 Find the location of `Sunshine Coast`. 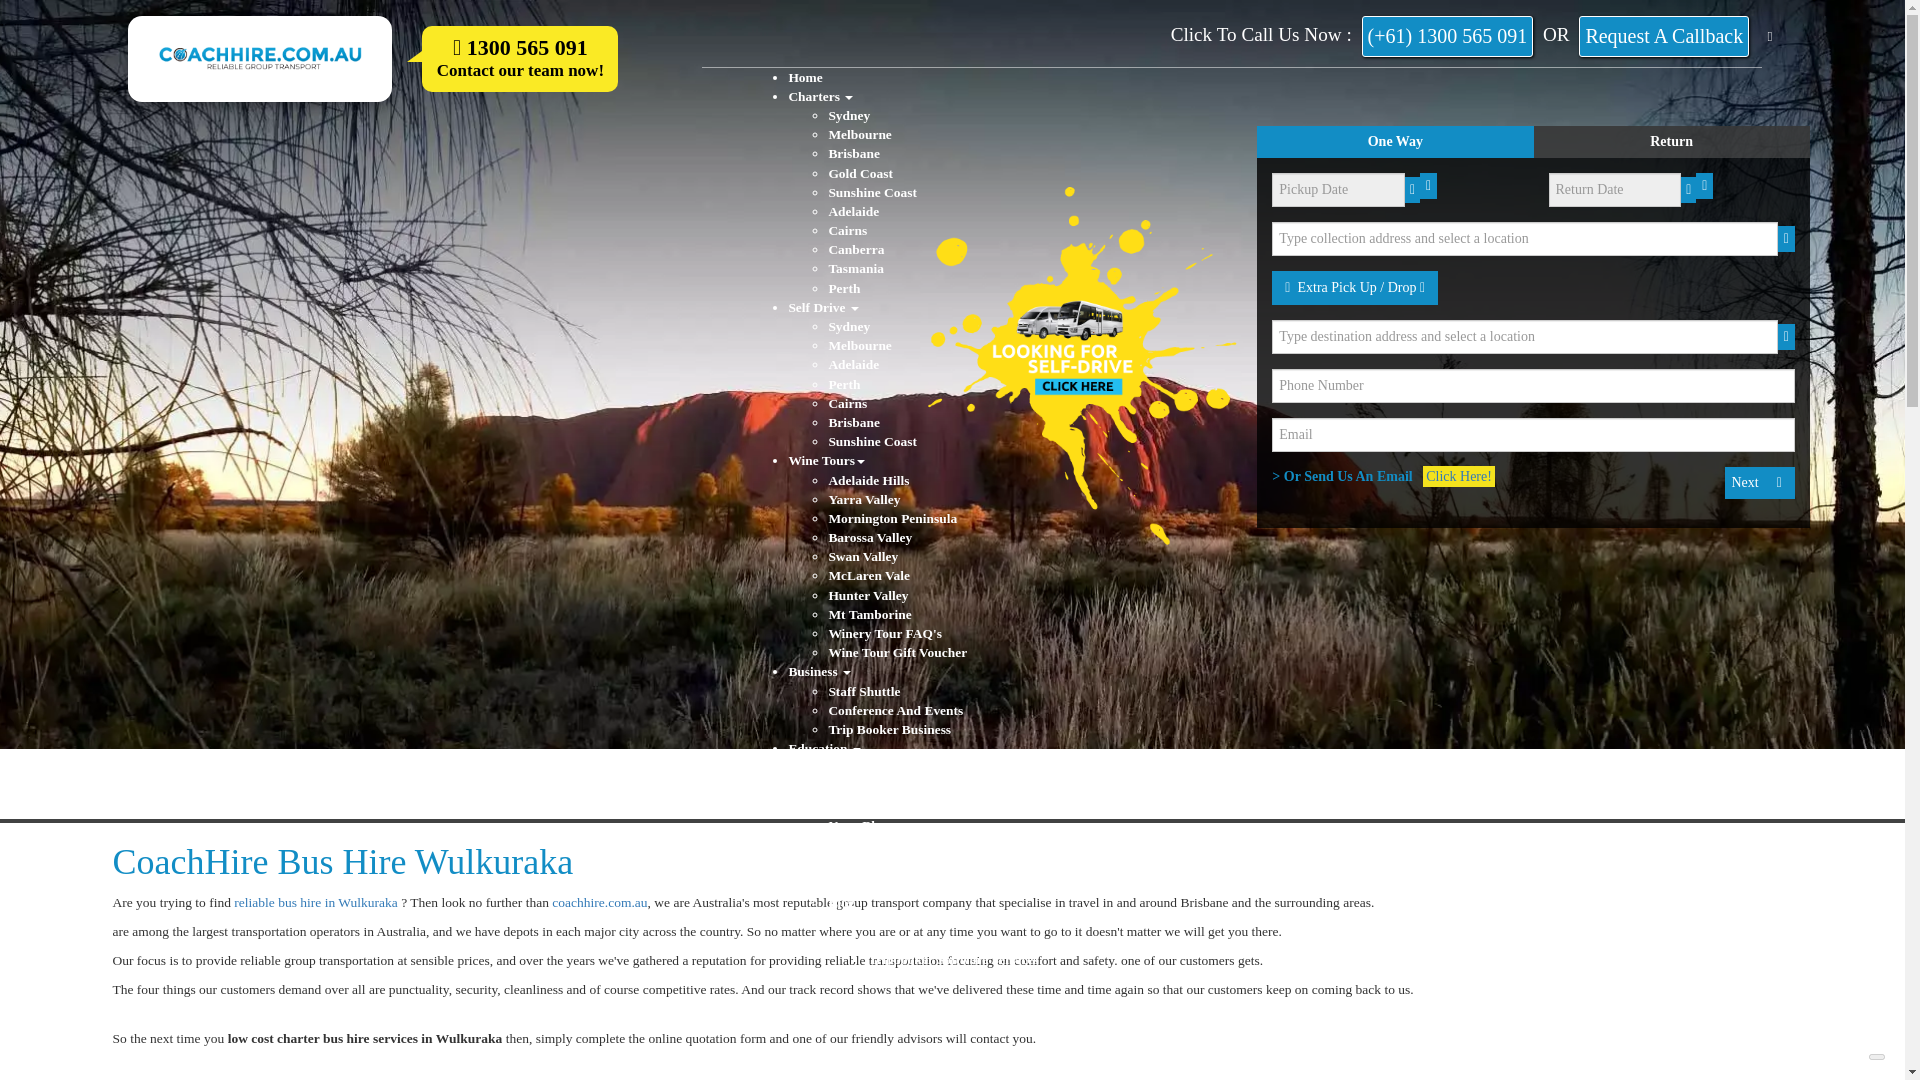

Sunshine Coast is located at coordinates (872, 442).